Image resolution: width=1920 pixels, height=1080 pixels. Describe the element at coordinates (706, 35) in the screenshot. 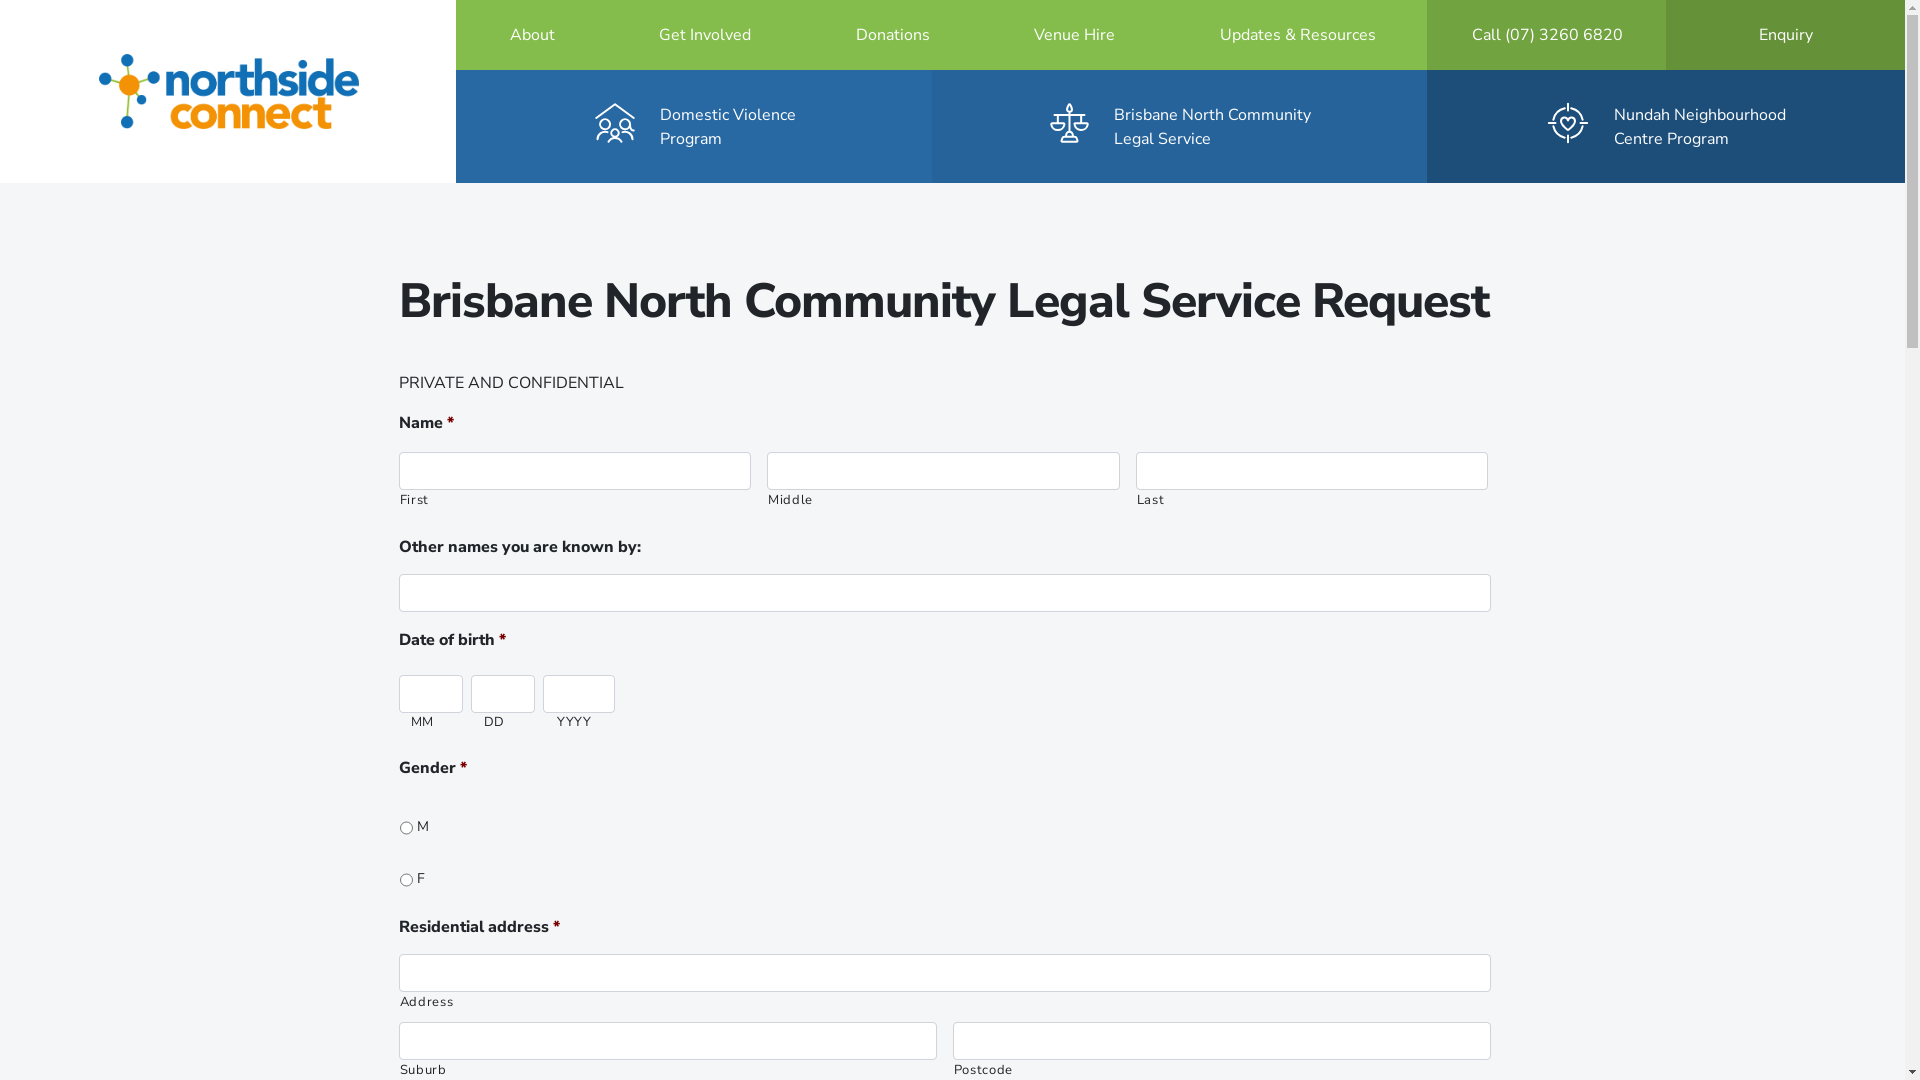

I see `Get Involved` at that location.